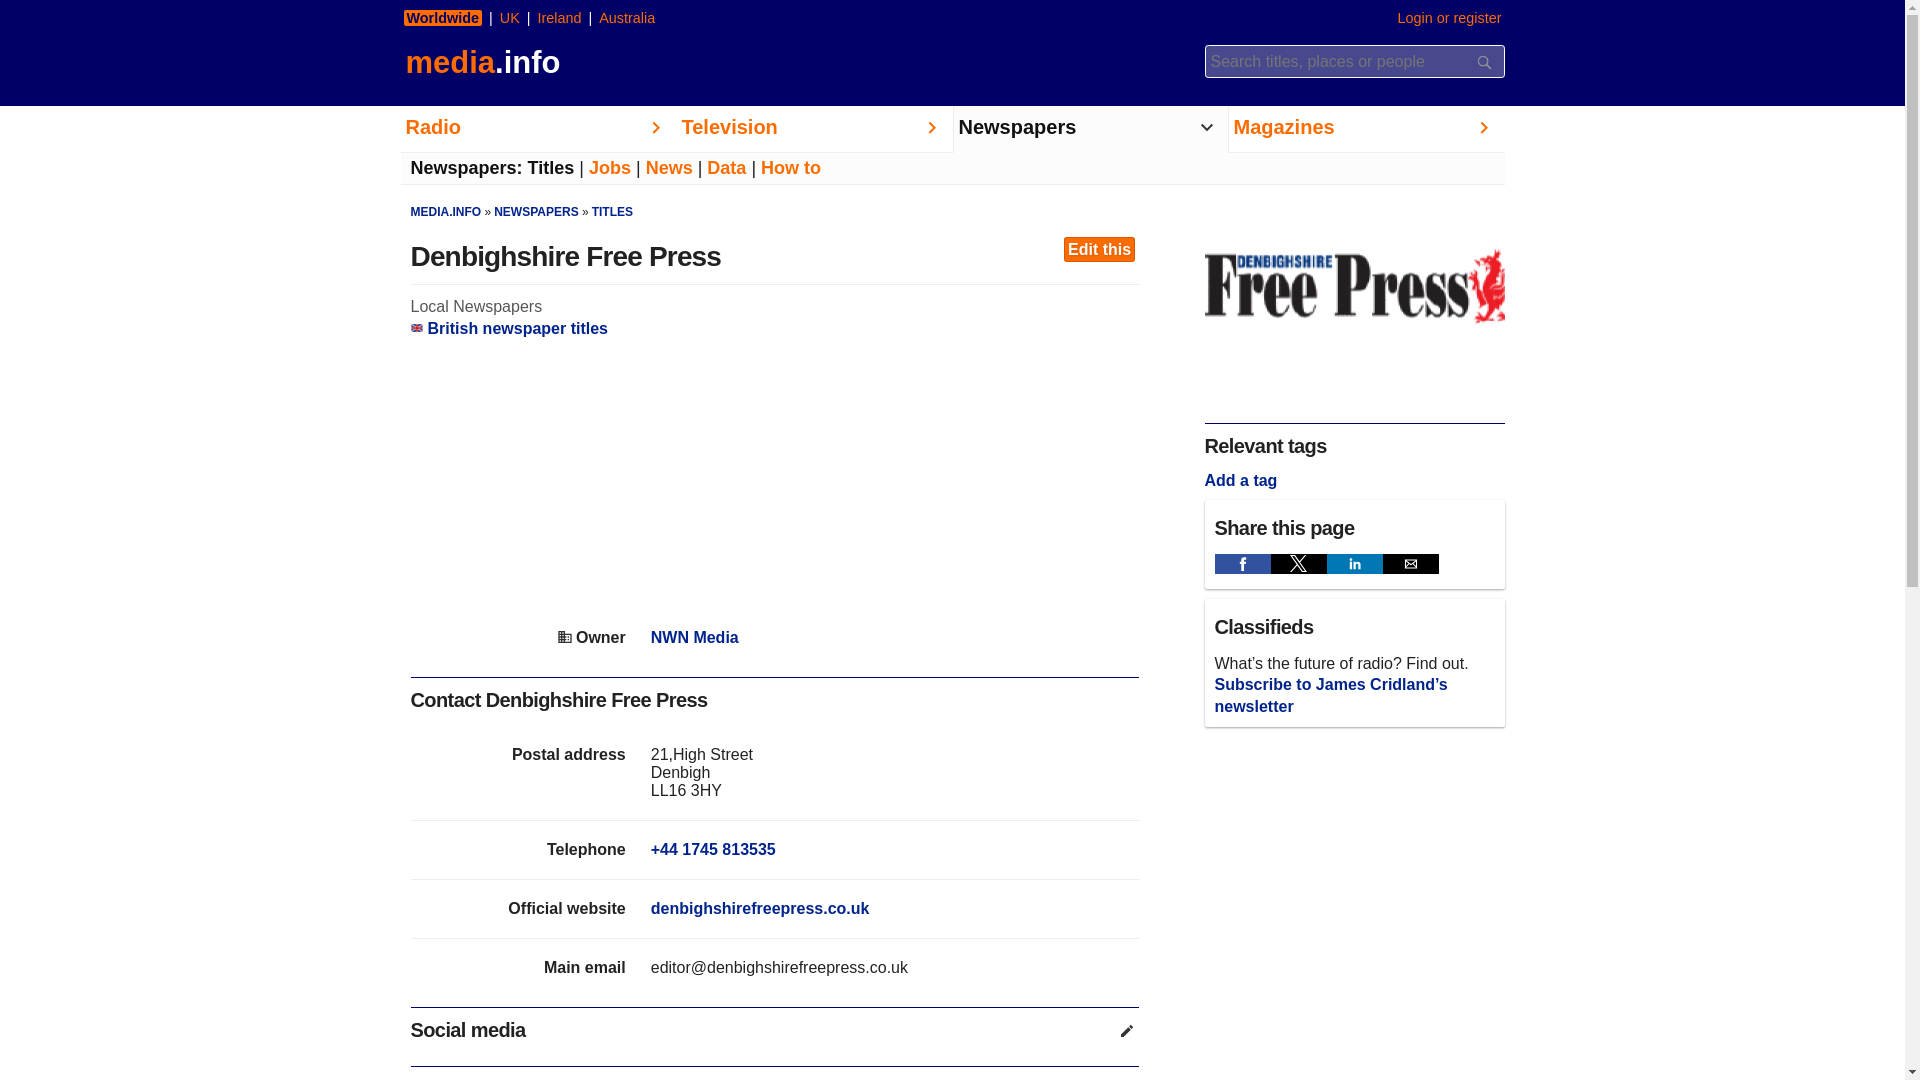 This screenshot has height=1080, width=1920. Describe the element at coordinates (626, 17) in the screenshot. I see `Australia` at that location.